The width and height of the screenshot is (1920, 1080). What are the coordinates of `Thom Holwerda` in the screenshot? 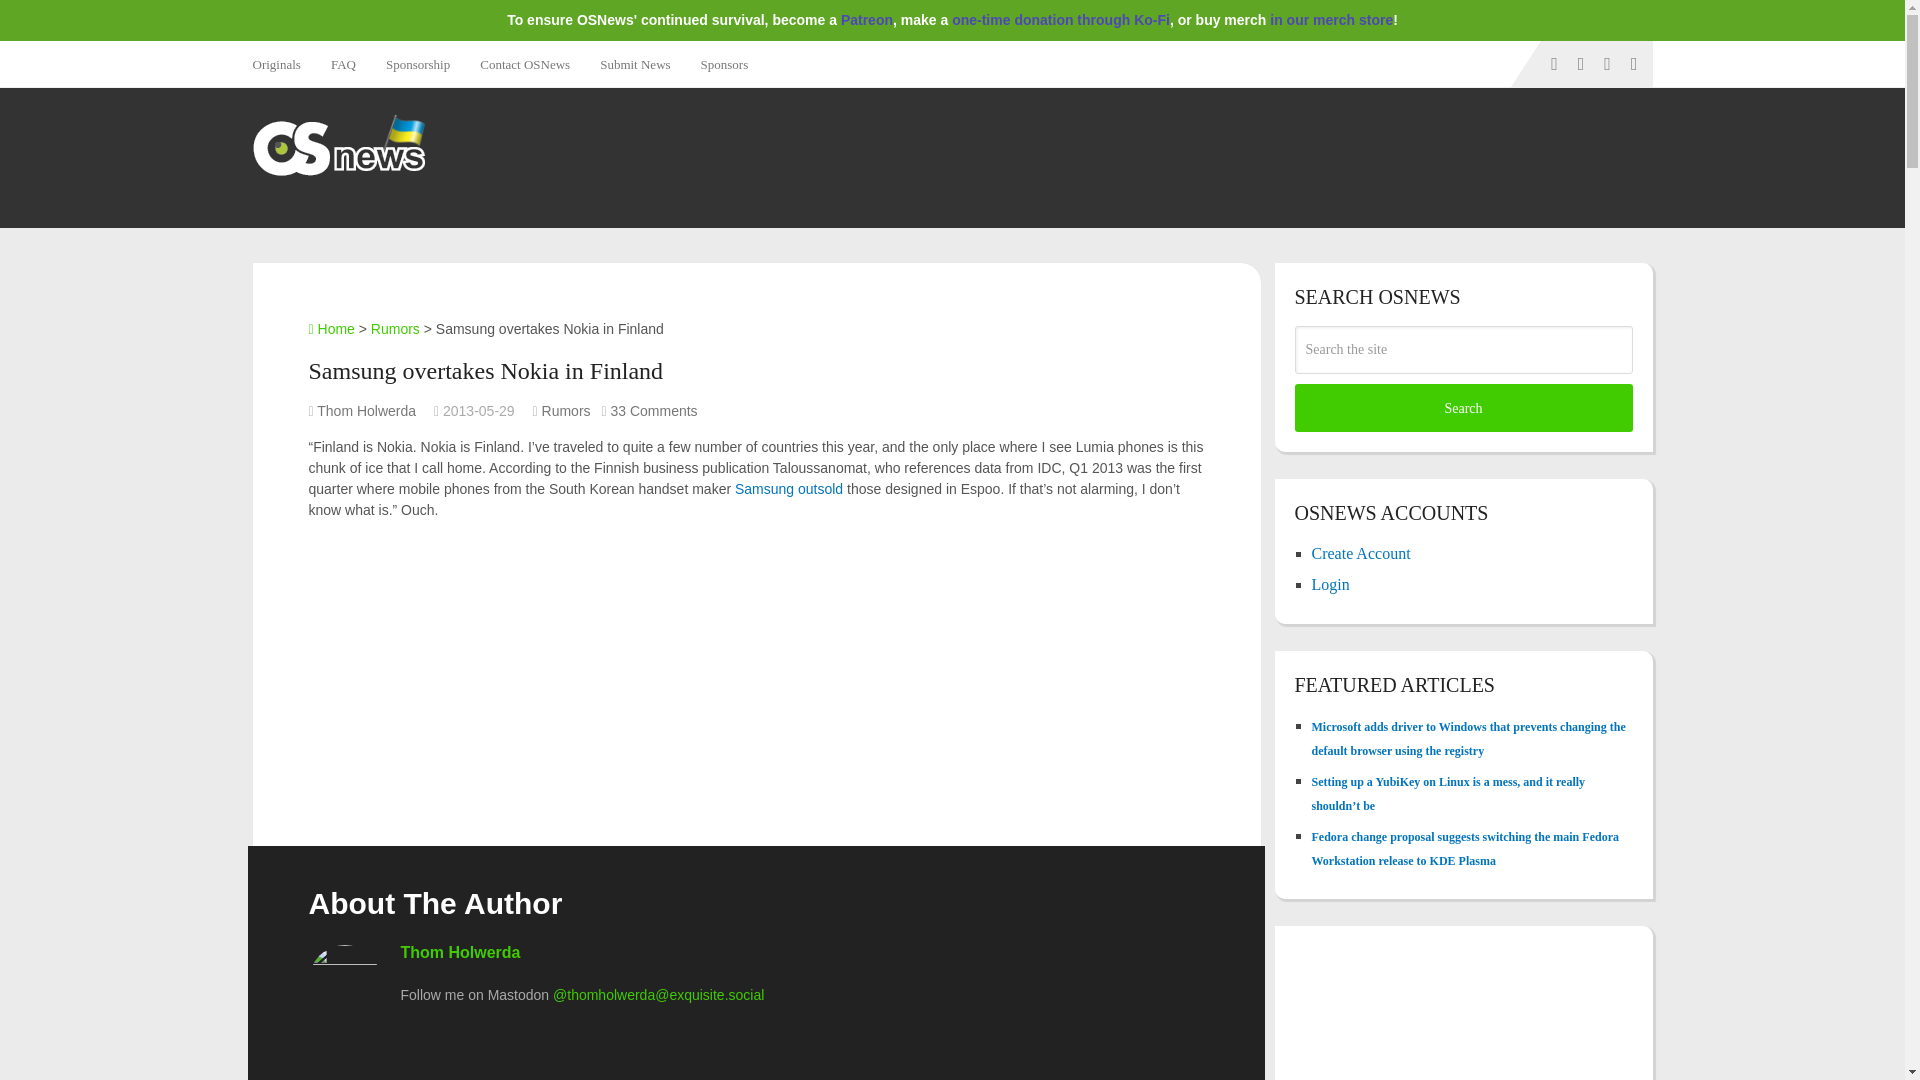 It's located at (460, 952).